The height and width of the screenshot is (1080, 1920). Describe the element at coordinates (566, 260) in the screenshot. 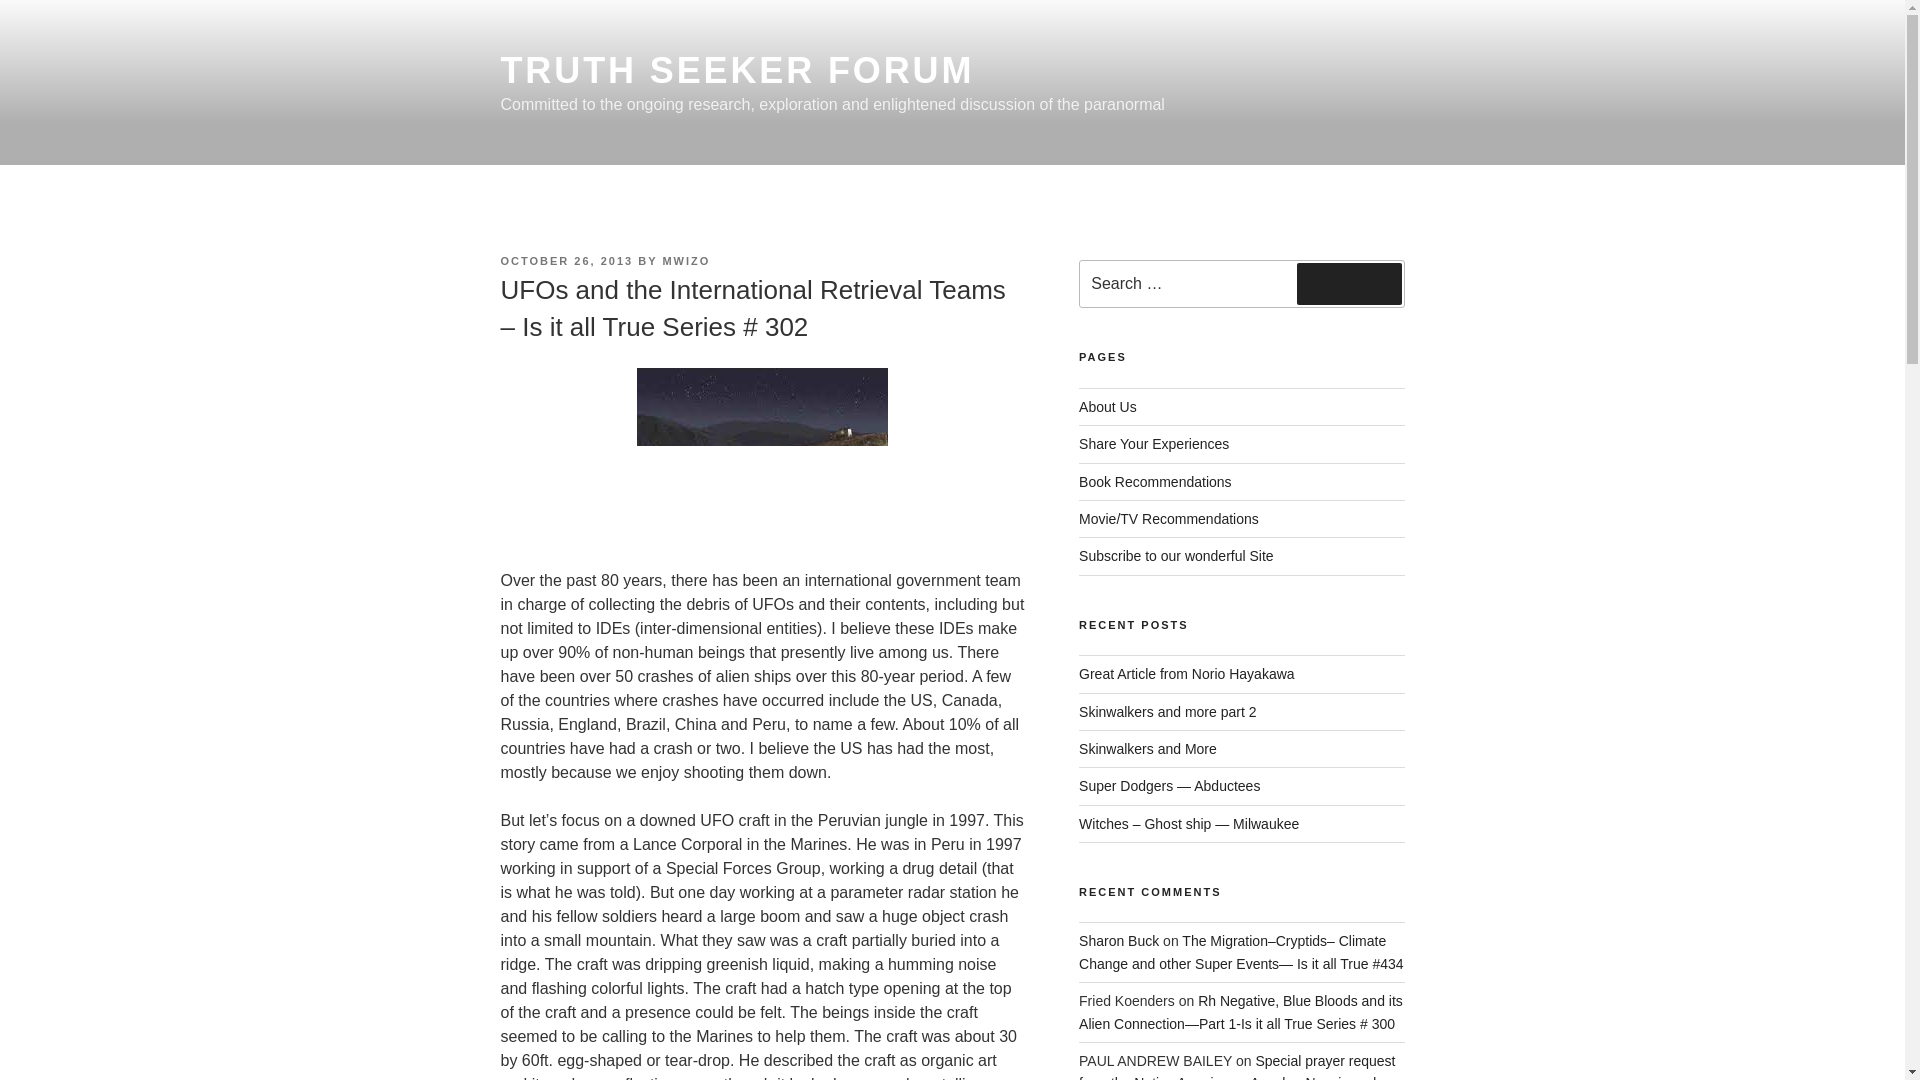

I see `OCTOBER 26, 2013` at that location.